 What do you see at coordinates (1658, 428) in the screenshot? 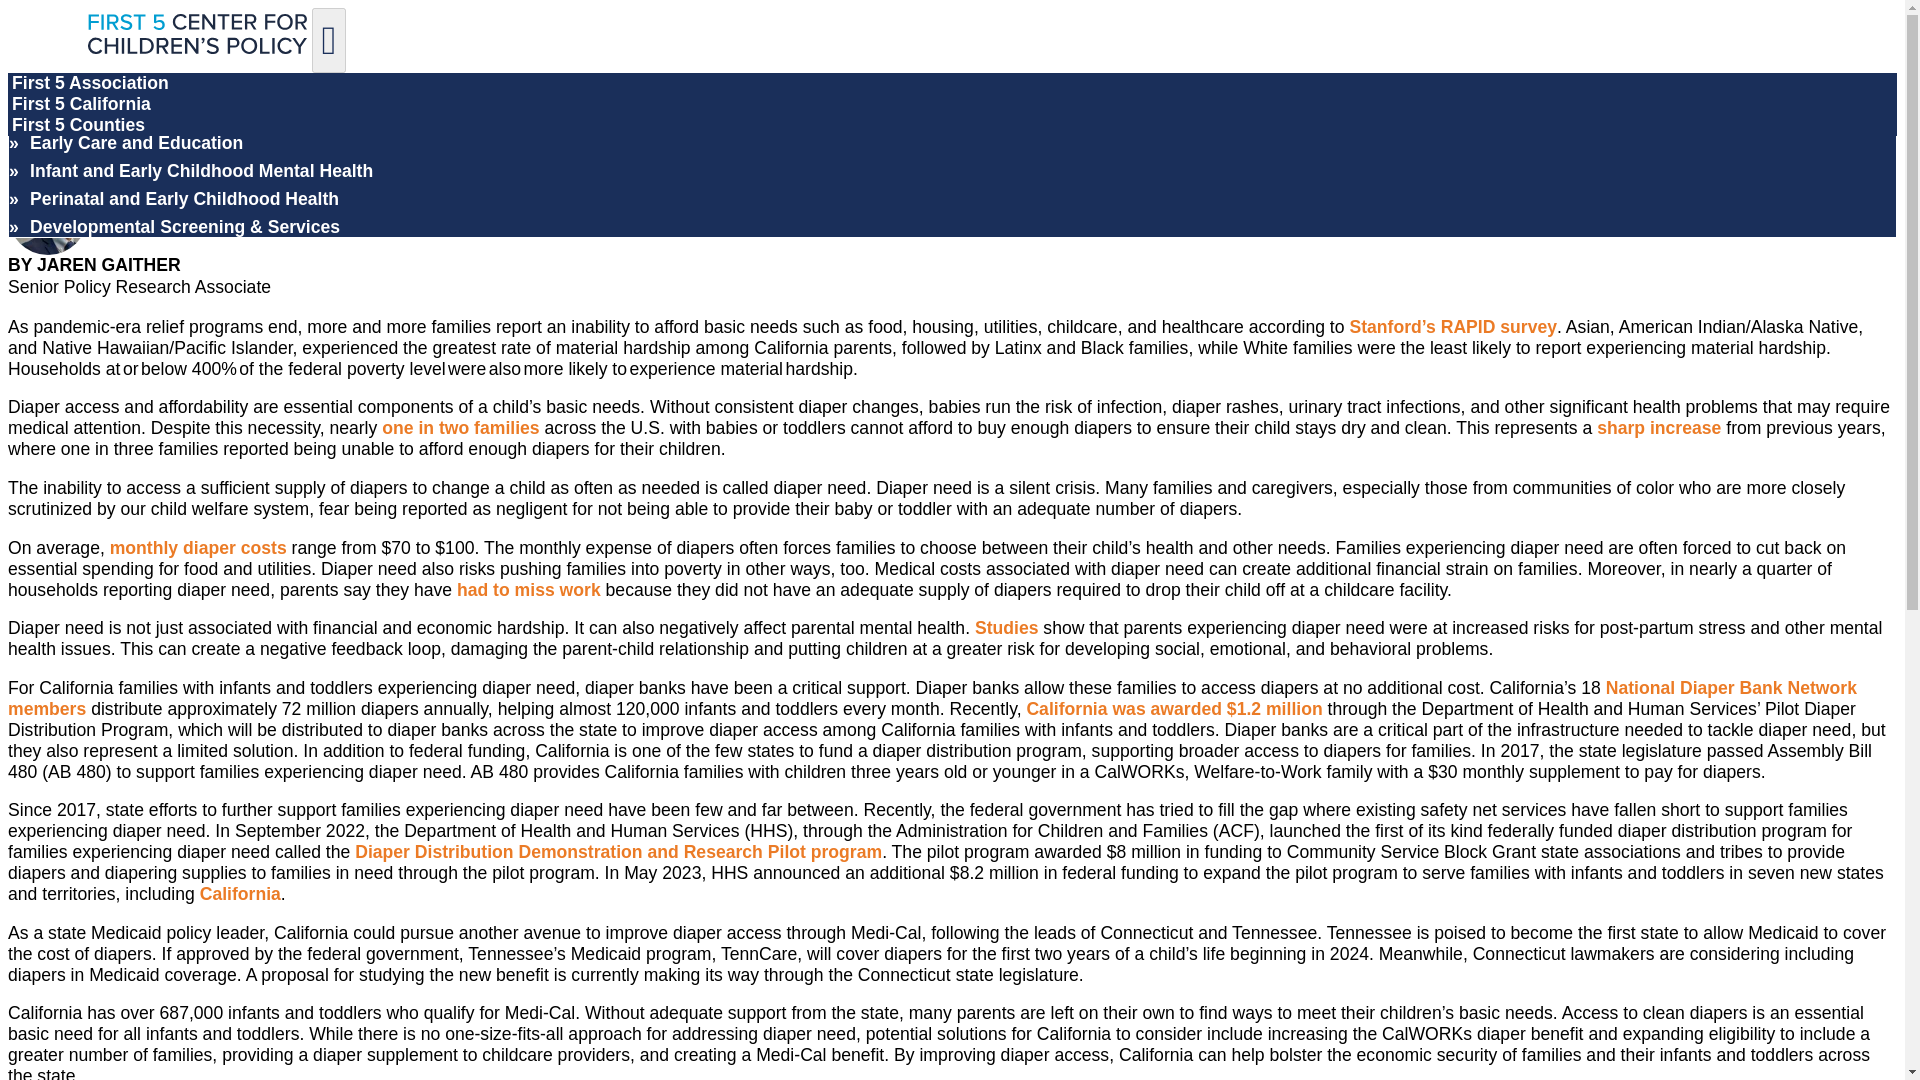
I see `sharp increase` at bounding box center [1658, 428].